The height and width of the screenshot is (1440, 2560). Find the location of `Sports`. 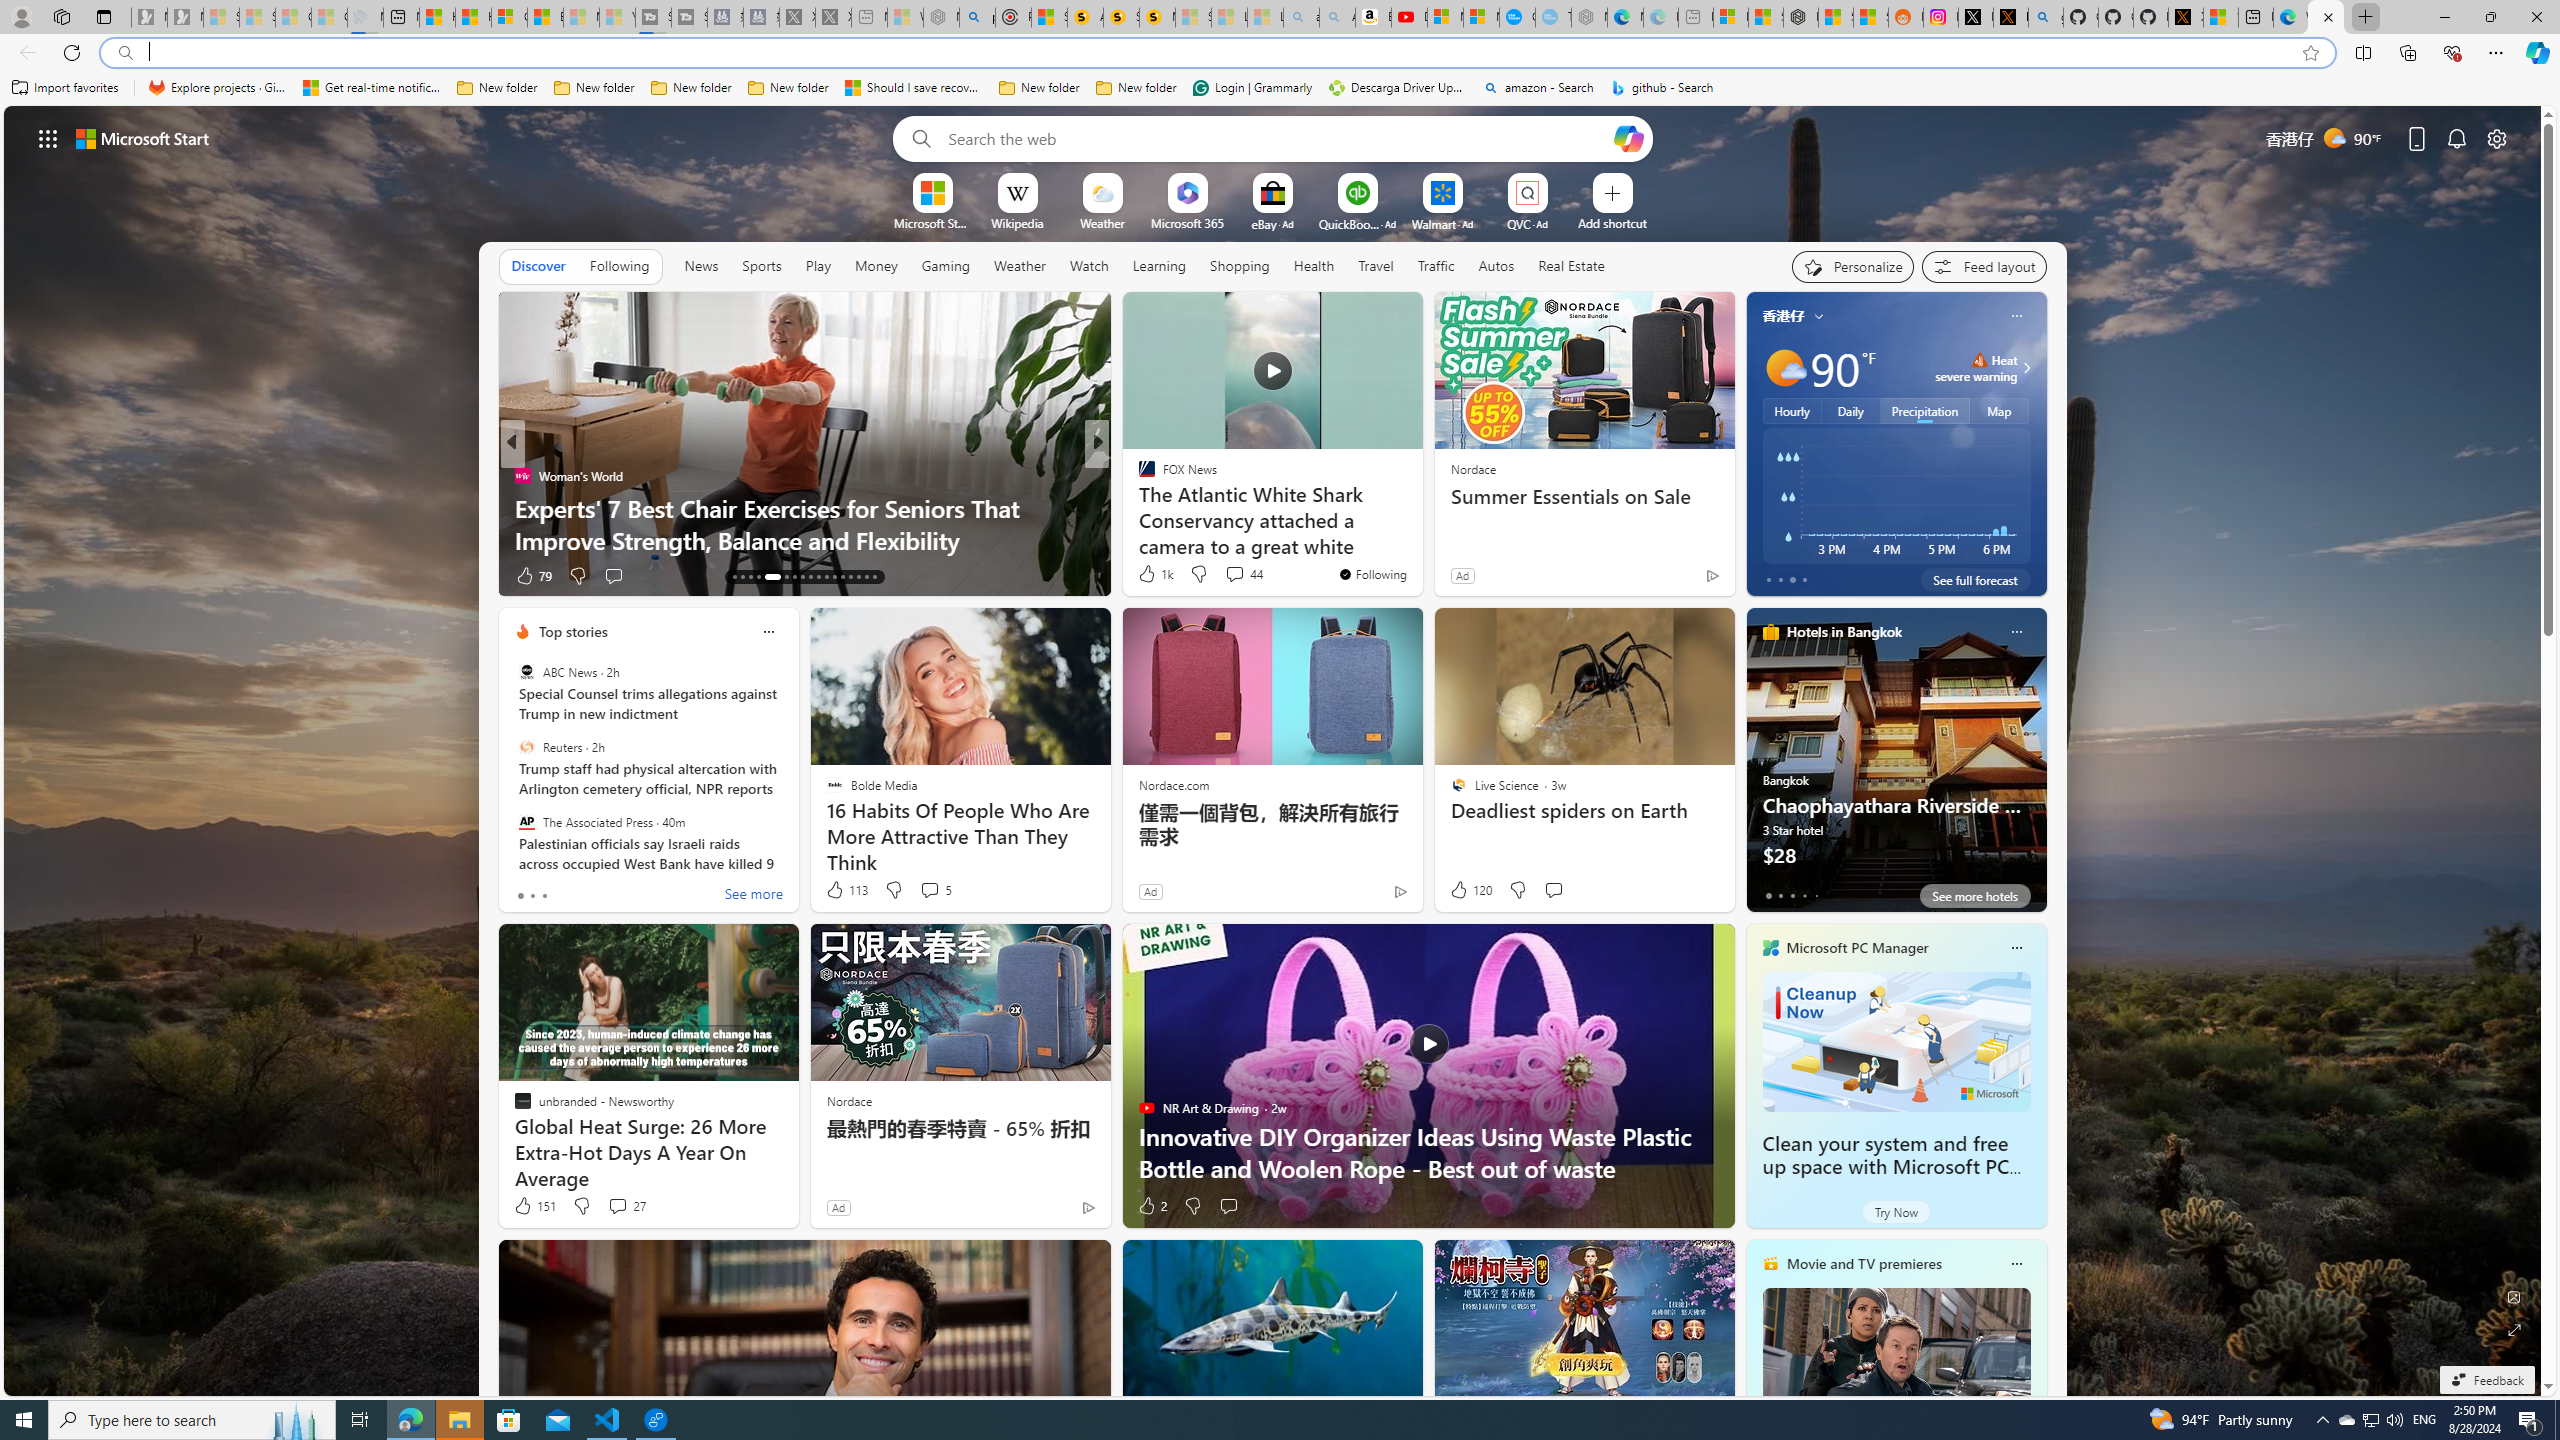

Sports is located at coordinates (761, 266).